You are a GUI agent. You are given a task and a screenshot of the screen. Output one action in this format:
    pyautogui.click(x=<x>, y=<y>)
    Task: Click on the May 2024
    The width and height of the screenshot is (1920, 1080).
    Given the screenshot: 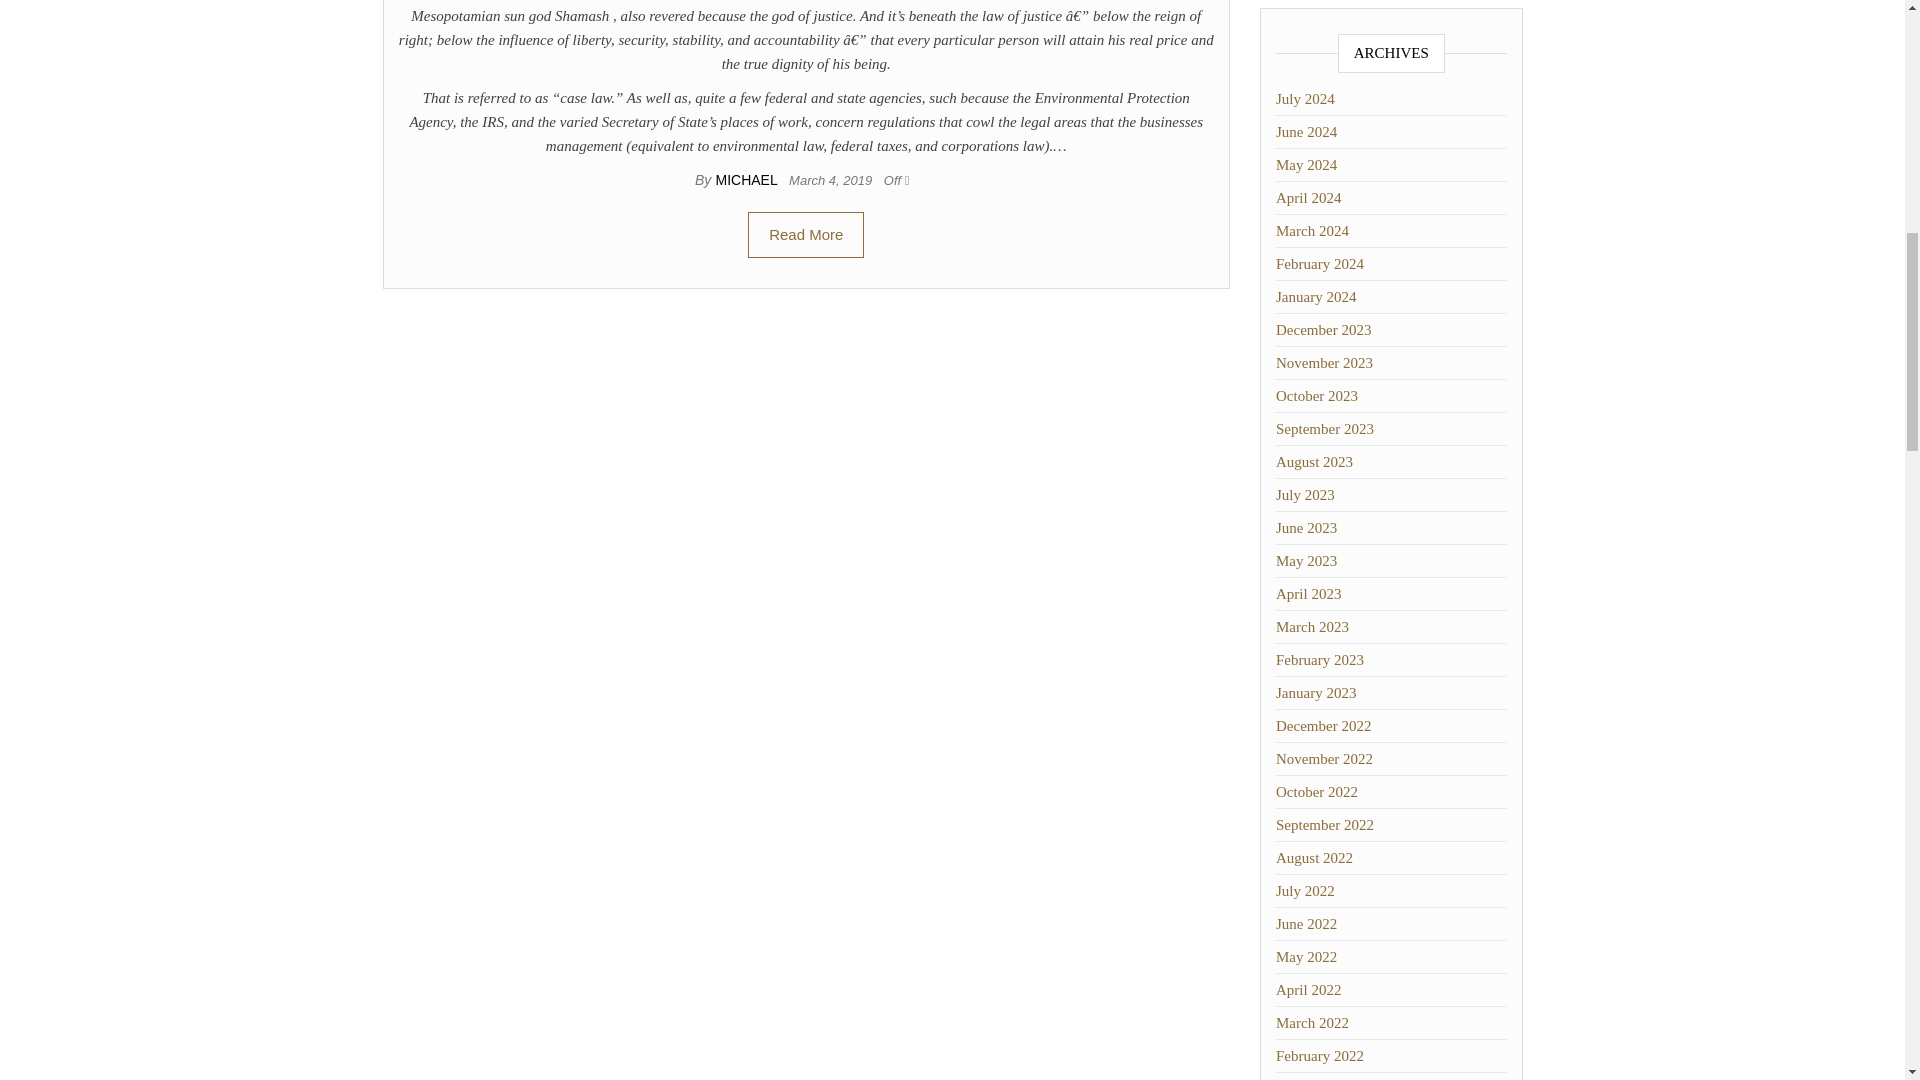 What is the action you would take?
    pyautogui.click(x=1306, y=164)
    